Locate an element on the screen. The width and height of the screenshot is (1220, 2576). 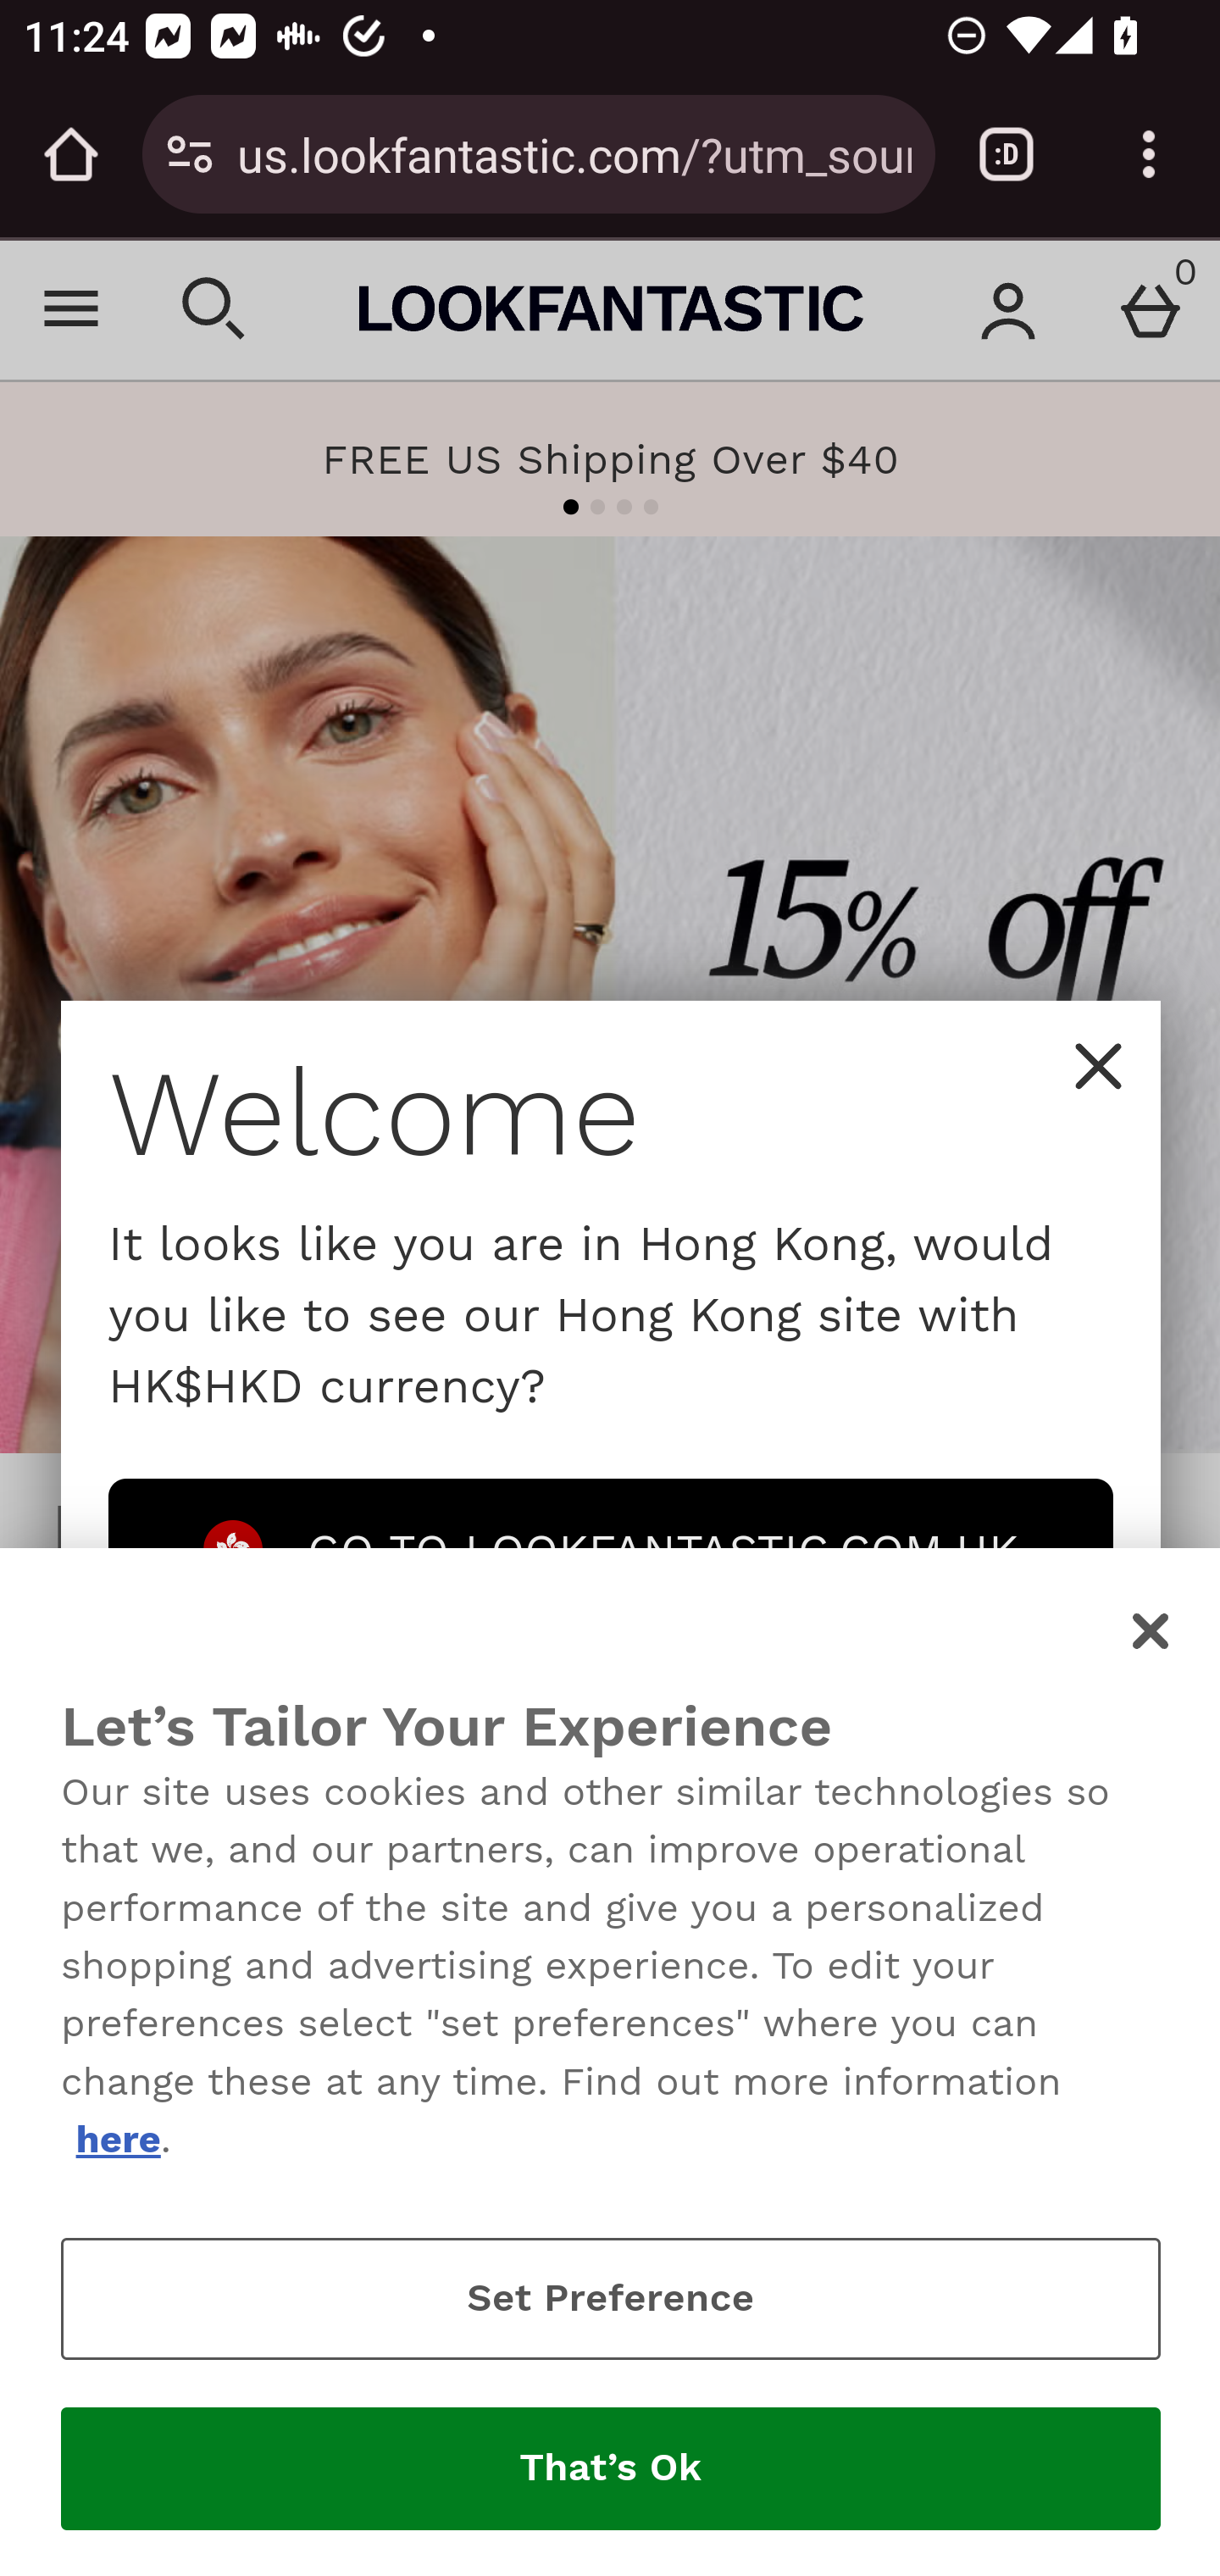
Set Preference is located at coordinates (611, 2298).